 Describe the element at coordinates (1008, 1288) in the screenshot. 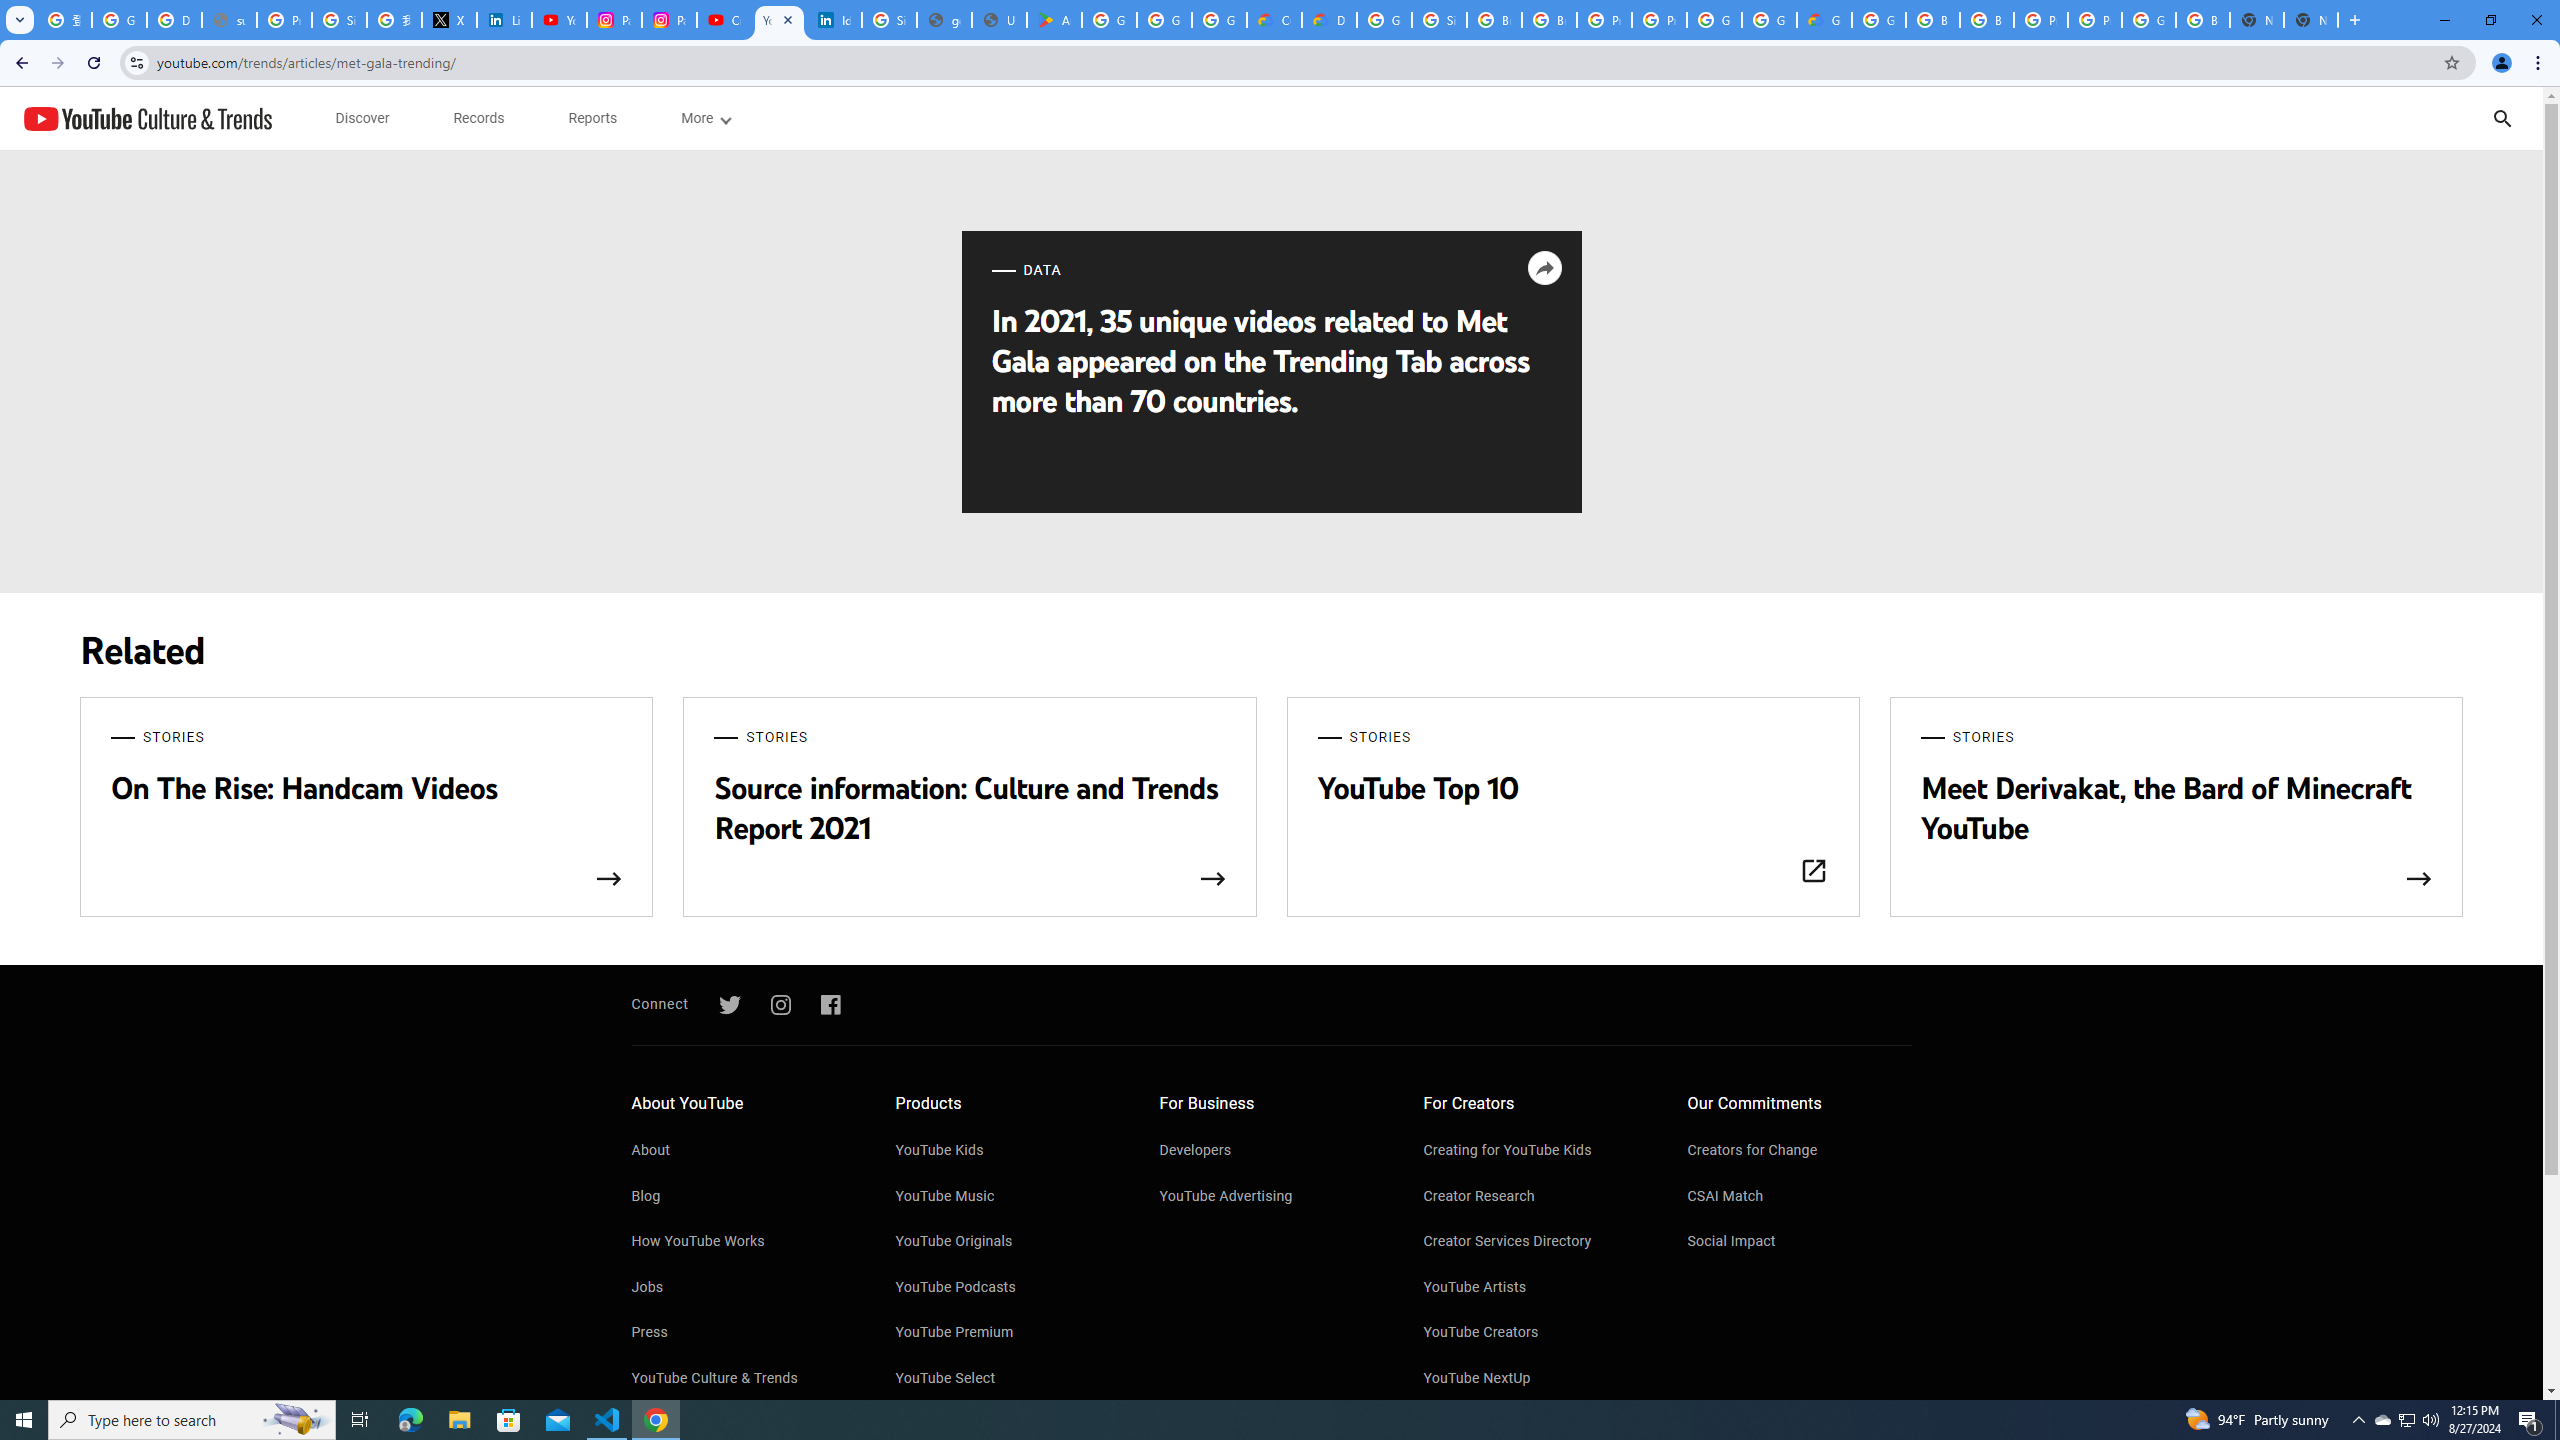

I see `YouTube Podcasts` at that location.